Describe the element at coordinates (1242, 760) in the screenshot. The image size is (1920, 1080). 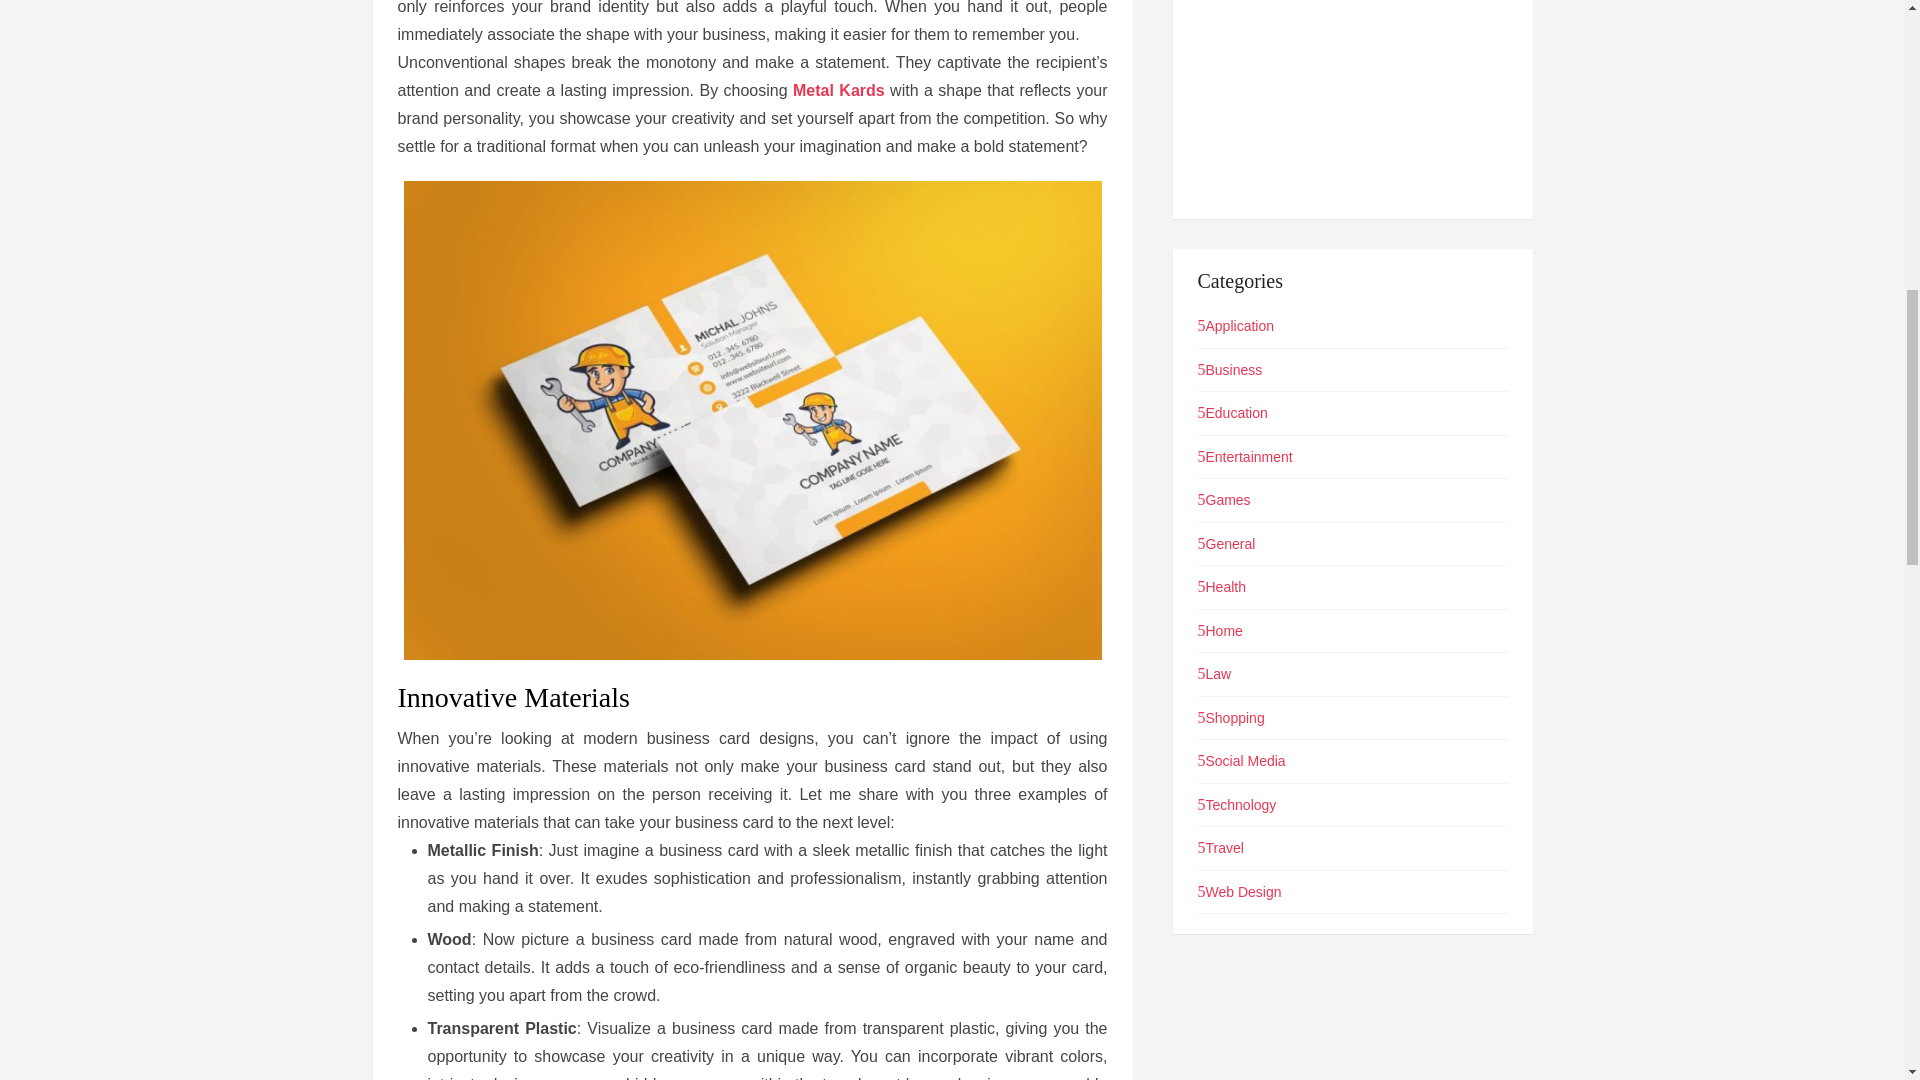
I see `Social Media` at that location.